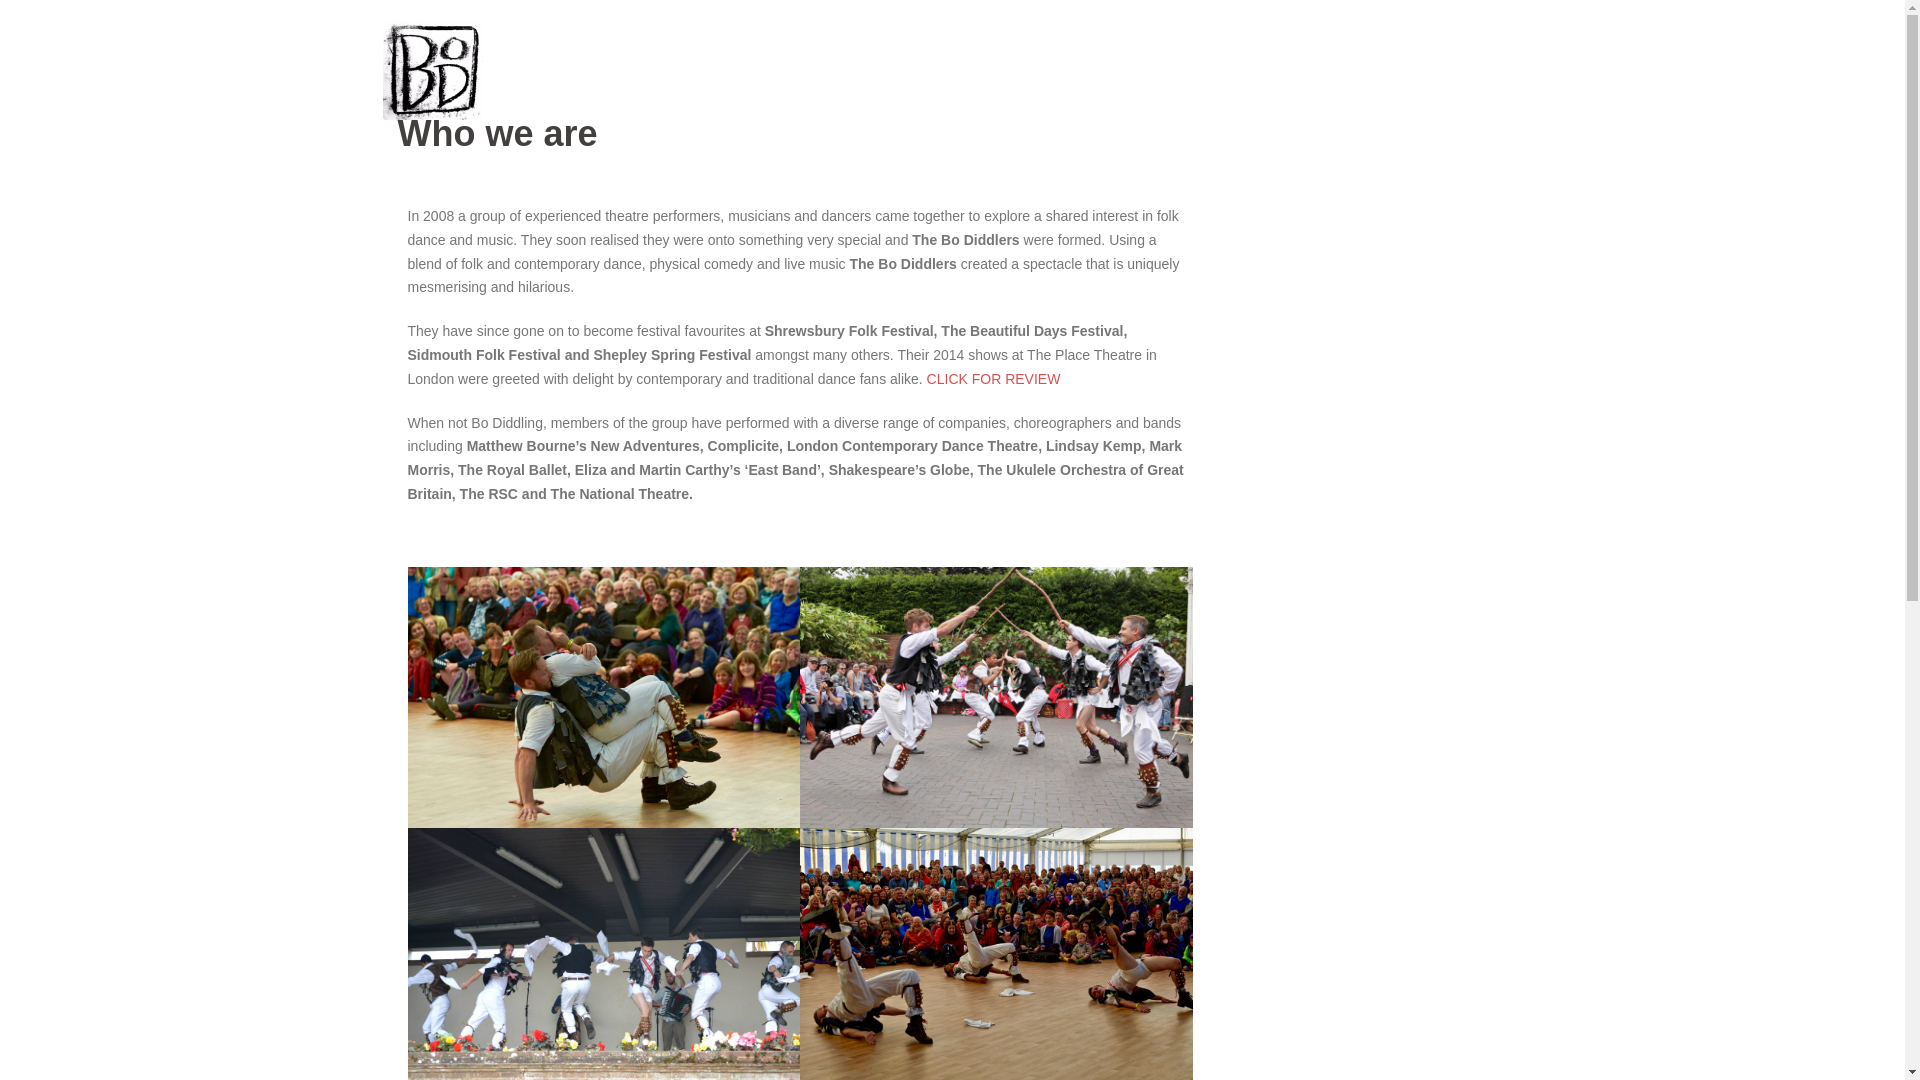  What do you see at coordinates (1414, 70) in the screenshot?
I see `Video` at bounding box center [1414, 70].